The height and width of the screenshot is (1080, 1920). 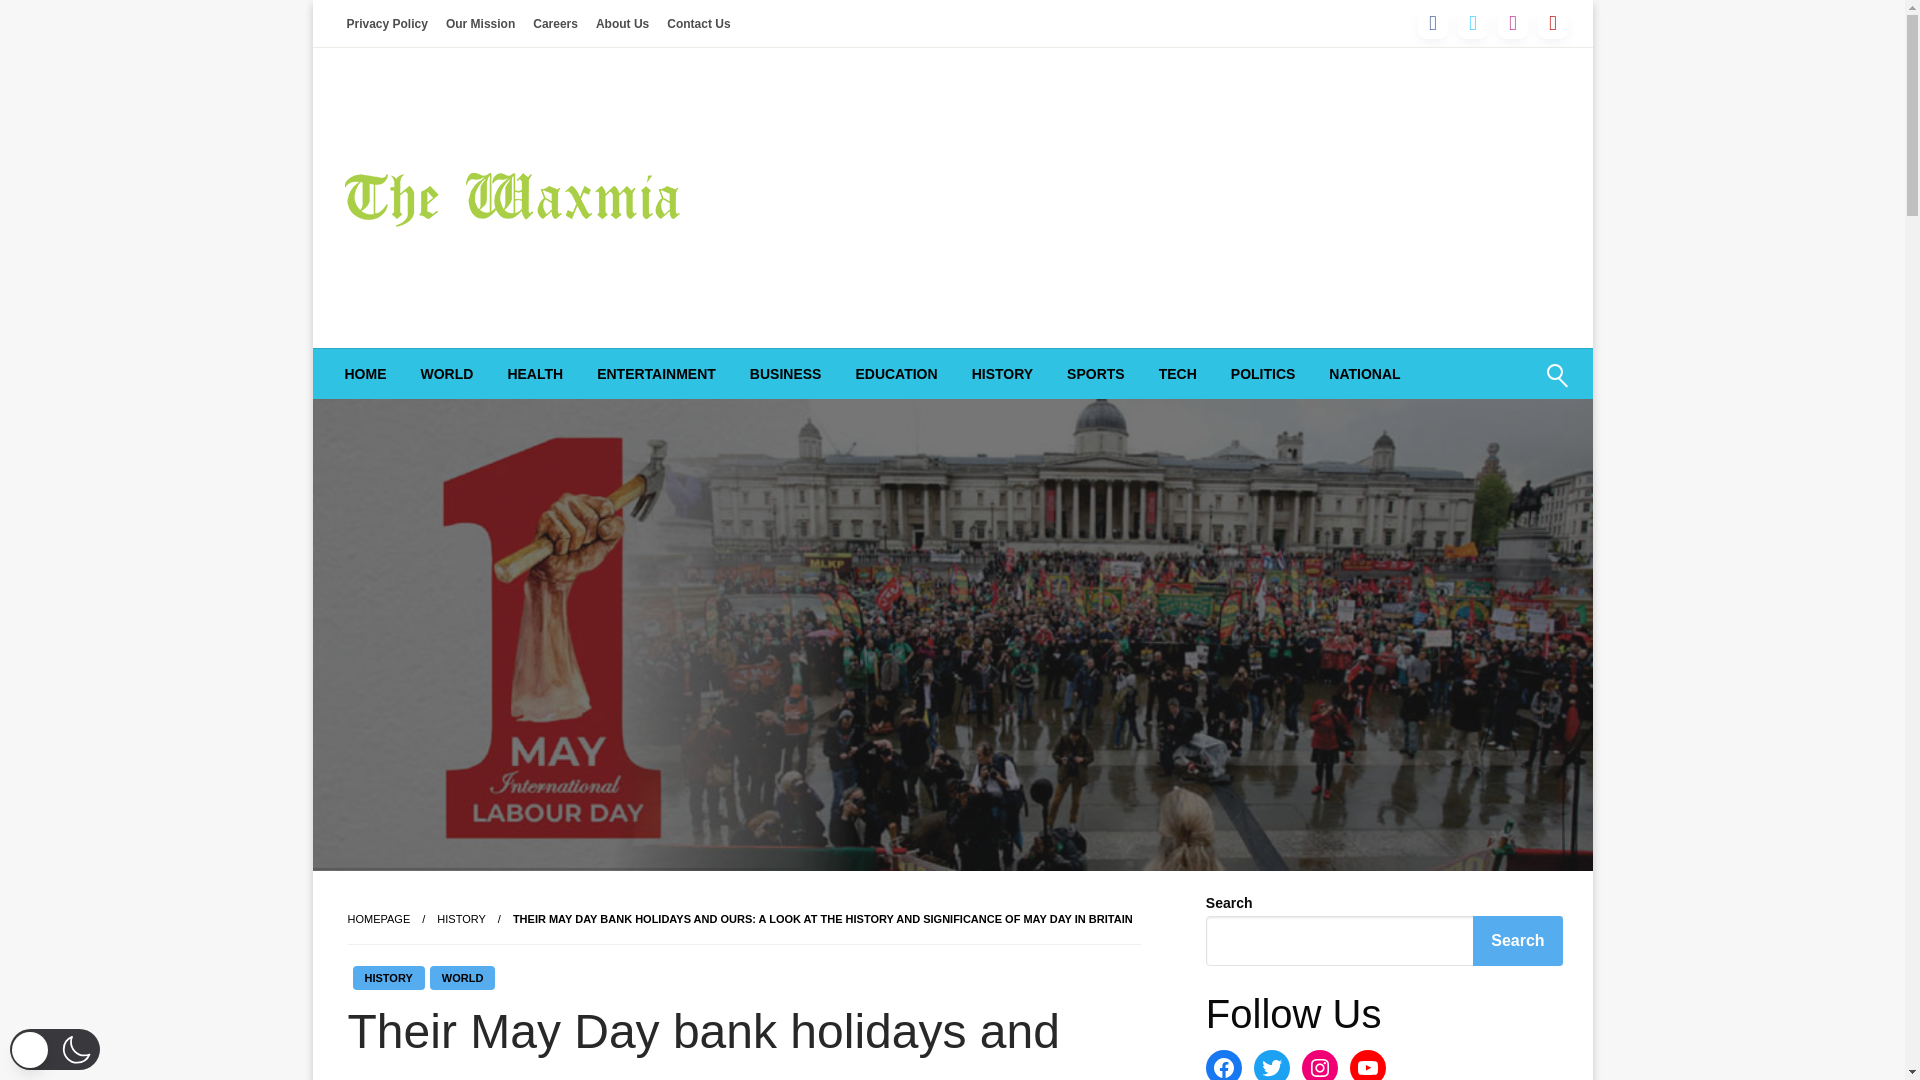 I want to click on About Us, so click(x=622, y=22).